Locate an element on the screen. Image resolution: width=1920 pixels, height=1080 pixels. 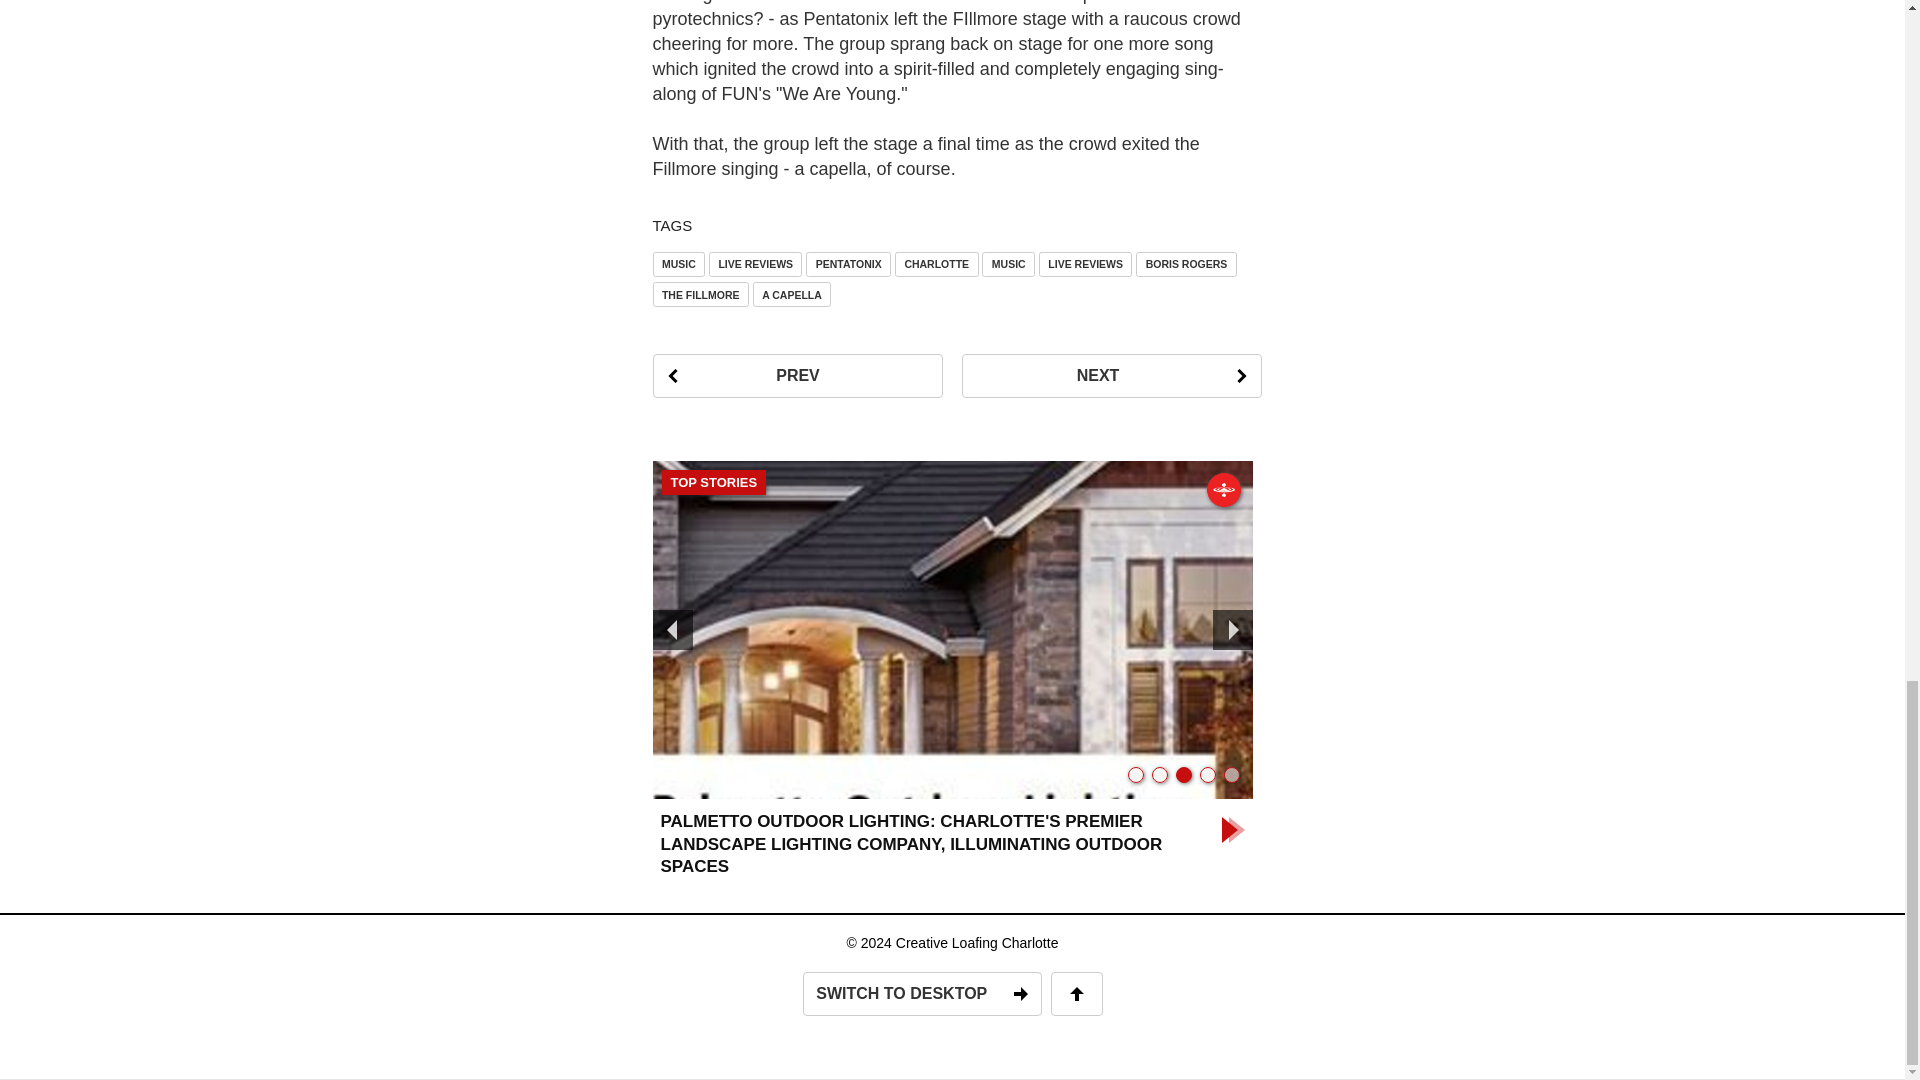
BACK TO TOP is located at coordinates (1076, 994).